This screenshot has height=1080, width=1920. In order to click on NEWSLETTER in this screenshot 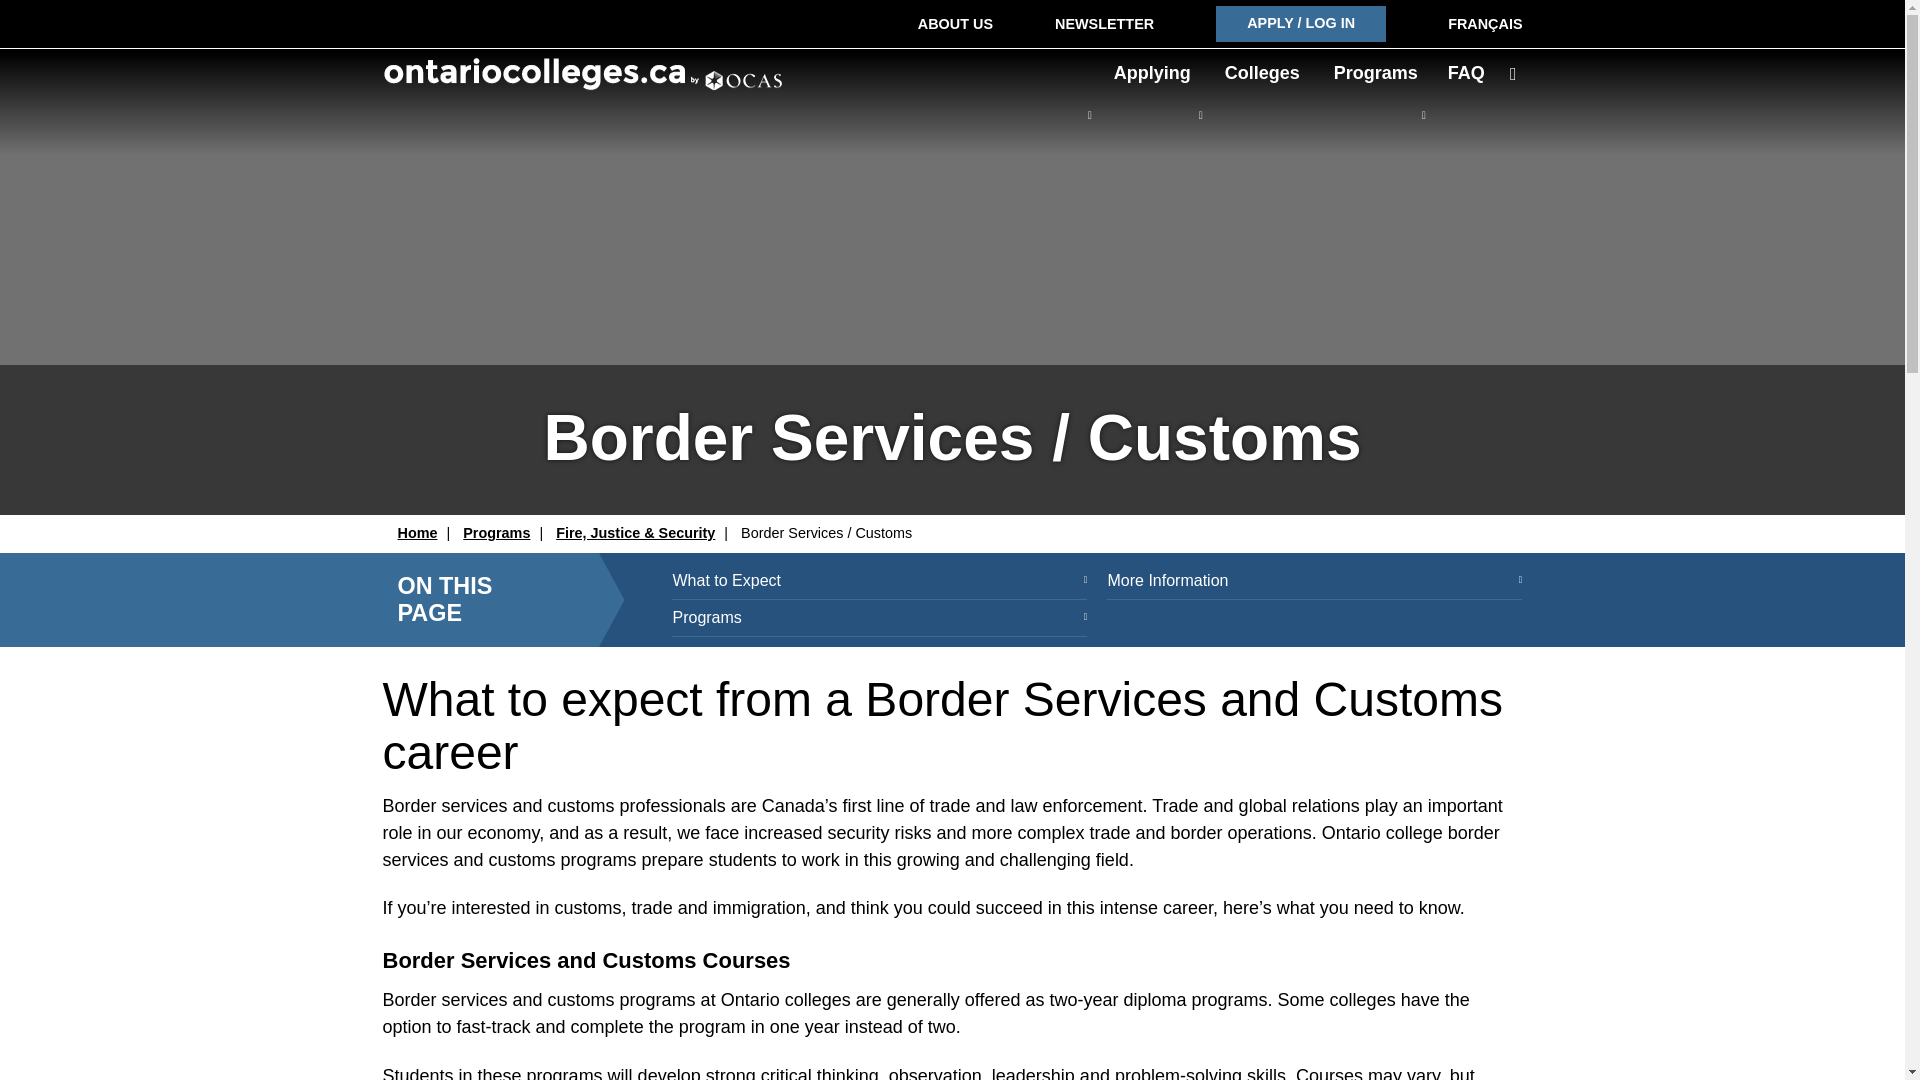, I will do `click(1104, 24)`.